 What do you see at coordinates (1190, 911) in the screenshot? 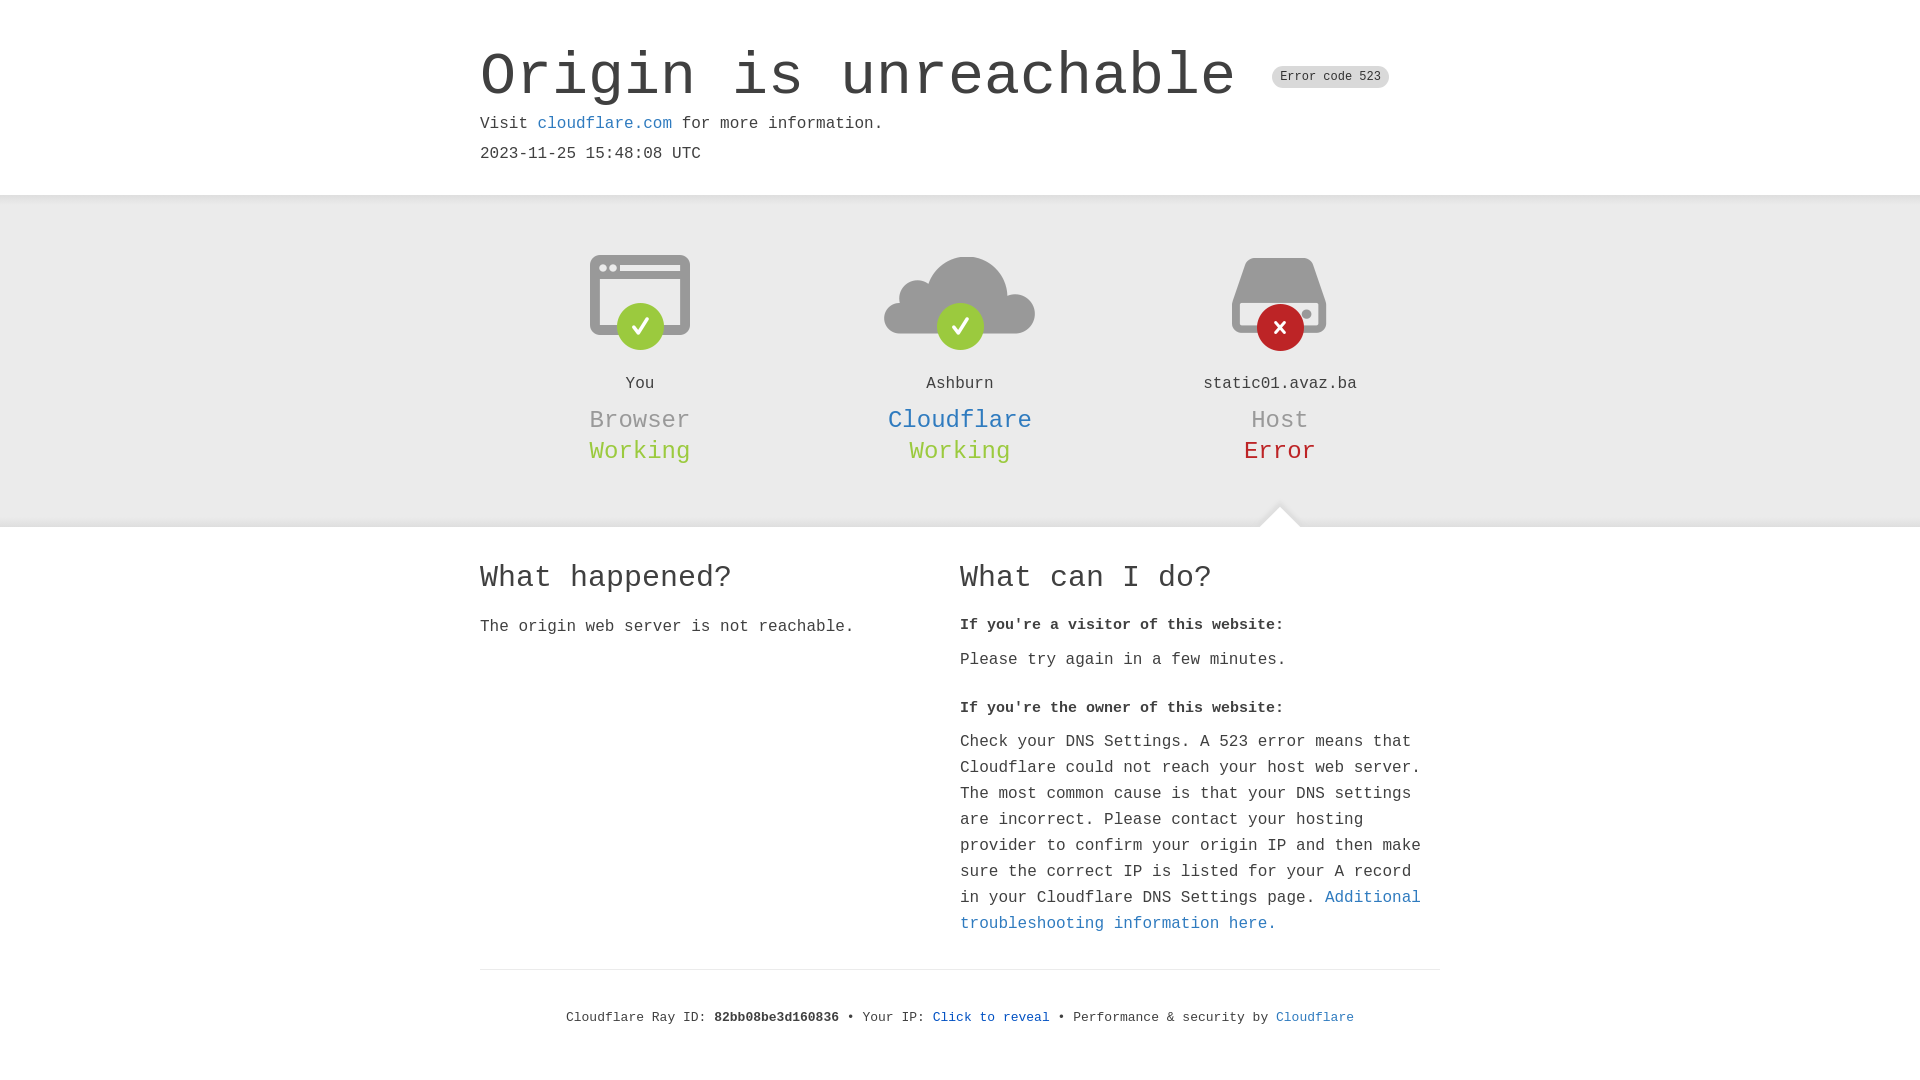
I see `Additional troubleshooting information here.` at bounding box center [1190, 911].